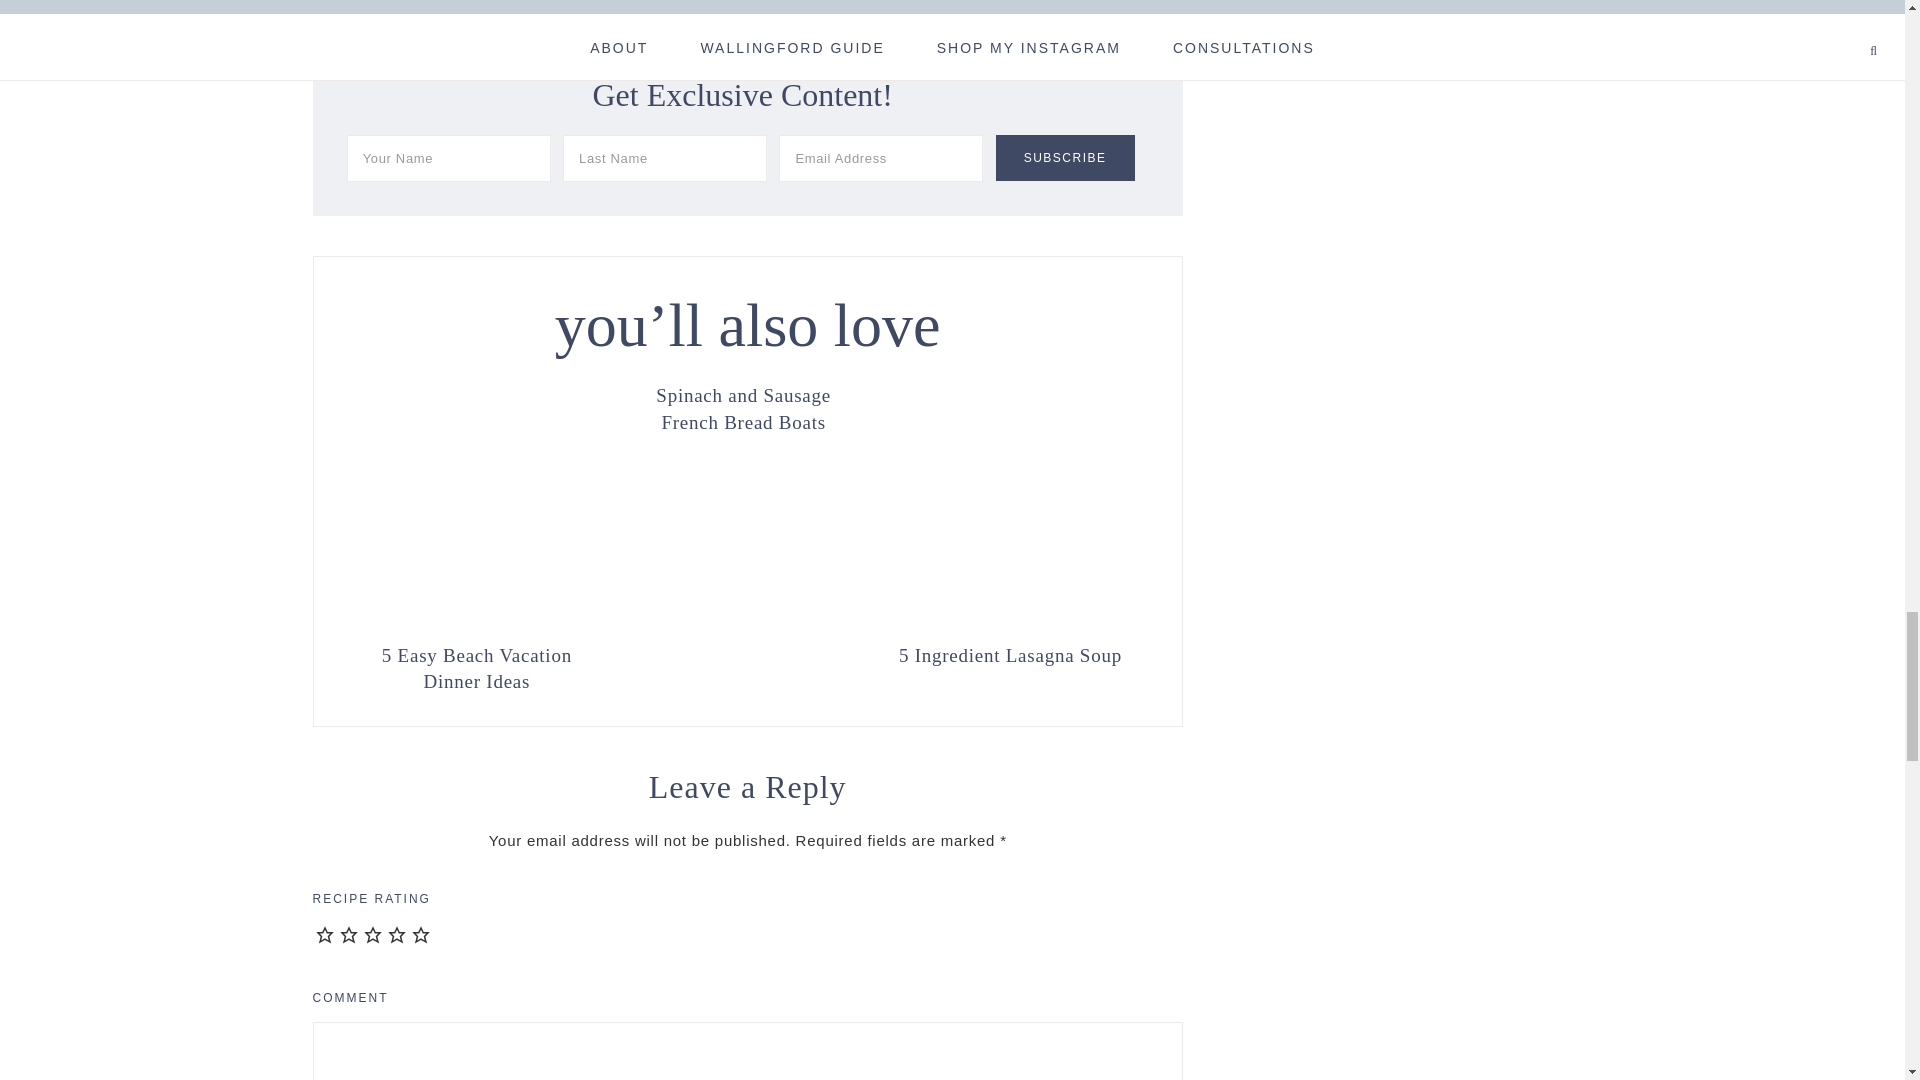 This screenshot has width=1920, height=1080. I want to click on 5 Ingredient Lasagna Soup, so click(1010, 654).